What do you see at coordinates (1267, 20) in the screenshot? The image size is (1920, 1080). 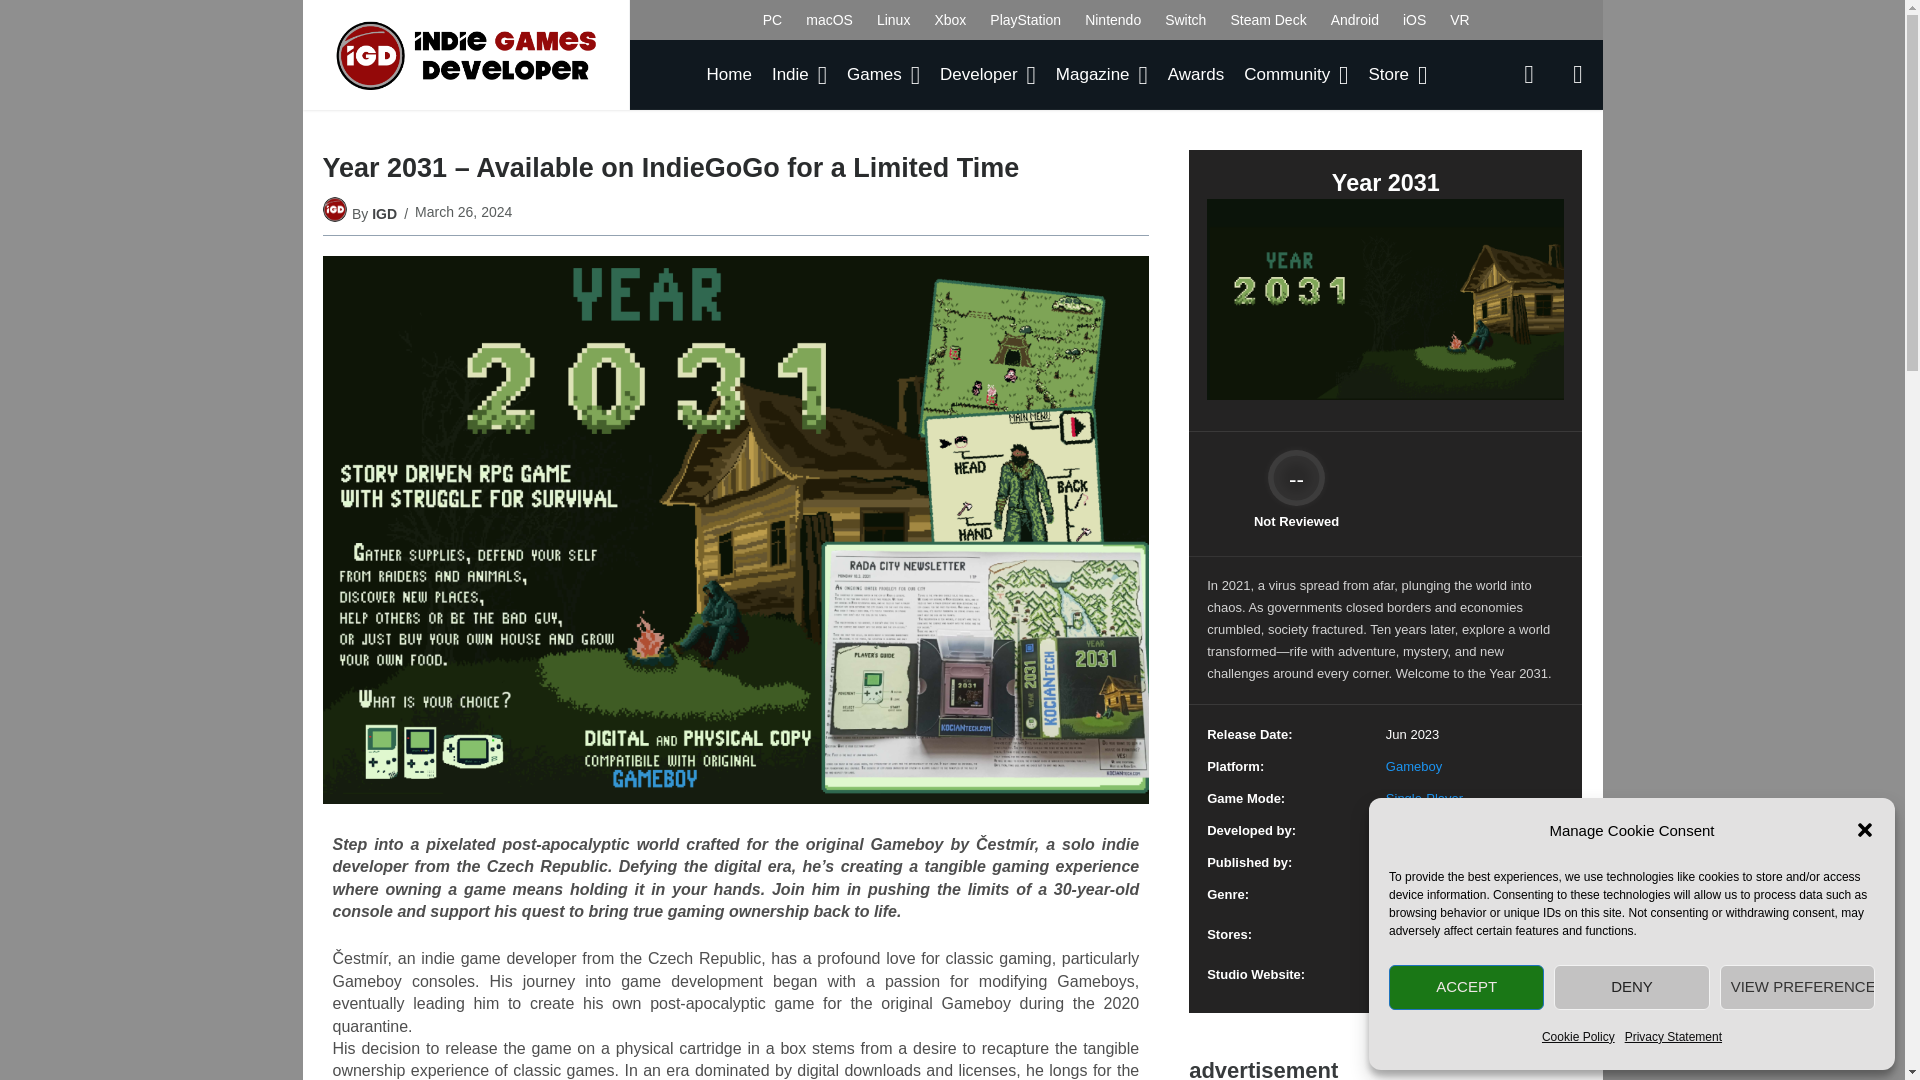 I see `Steam Deck` at bounding box center [1267, 20].